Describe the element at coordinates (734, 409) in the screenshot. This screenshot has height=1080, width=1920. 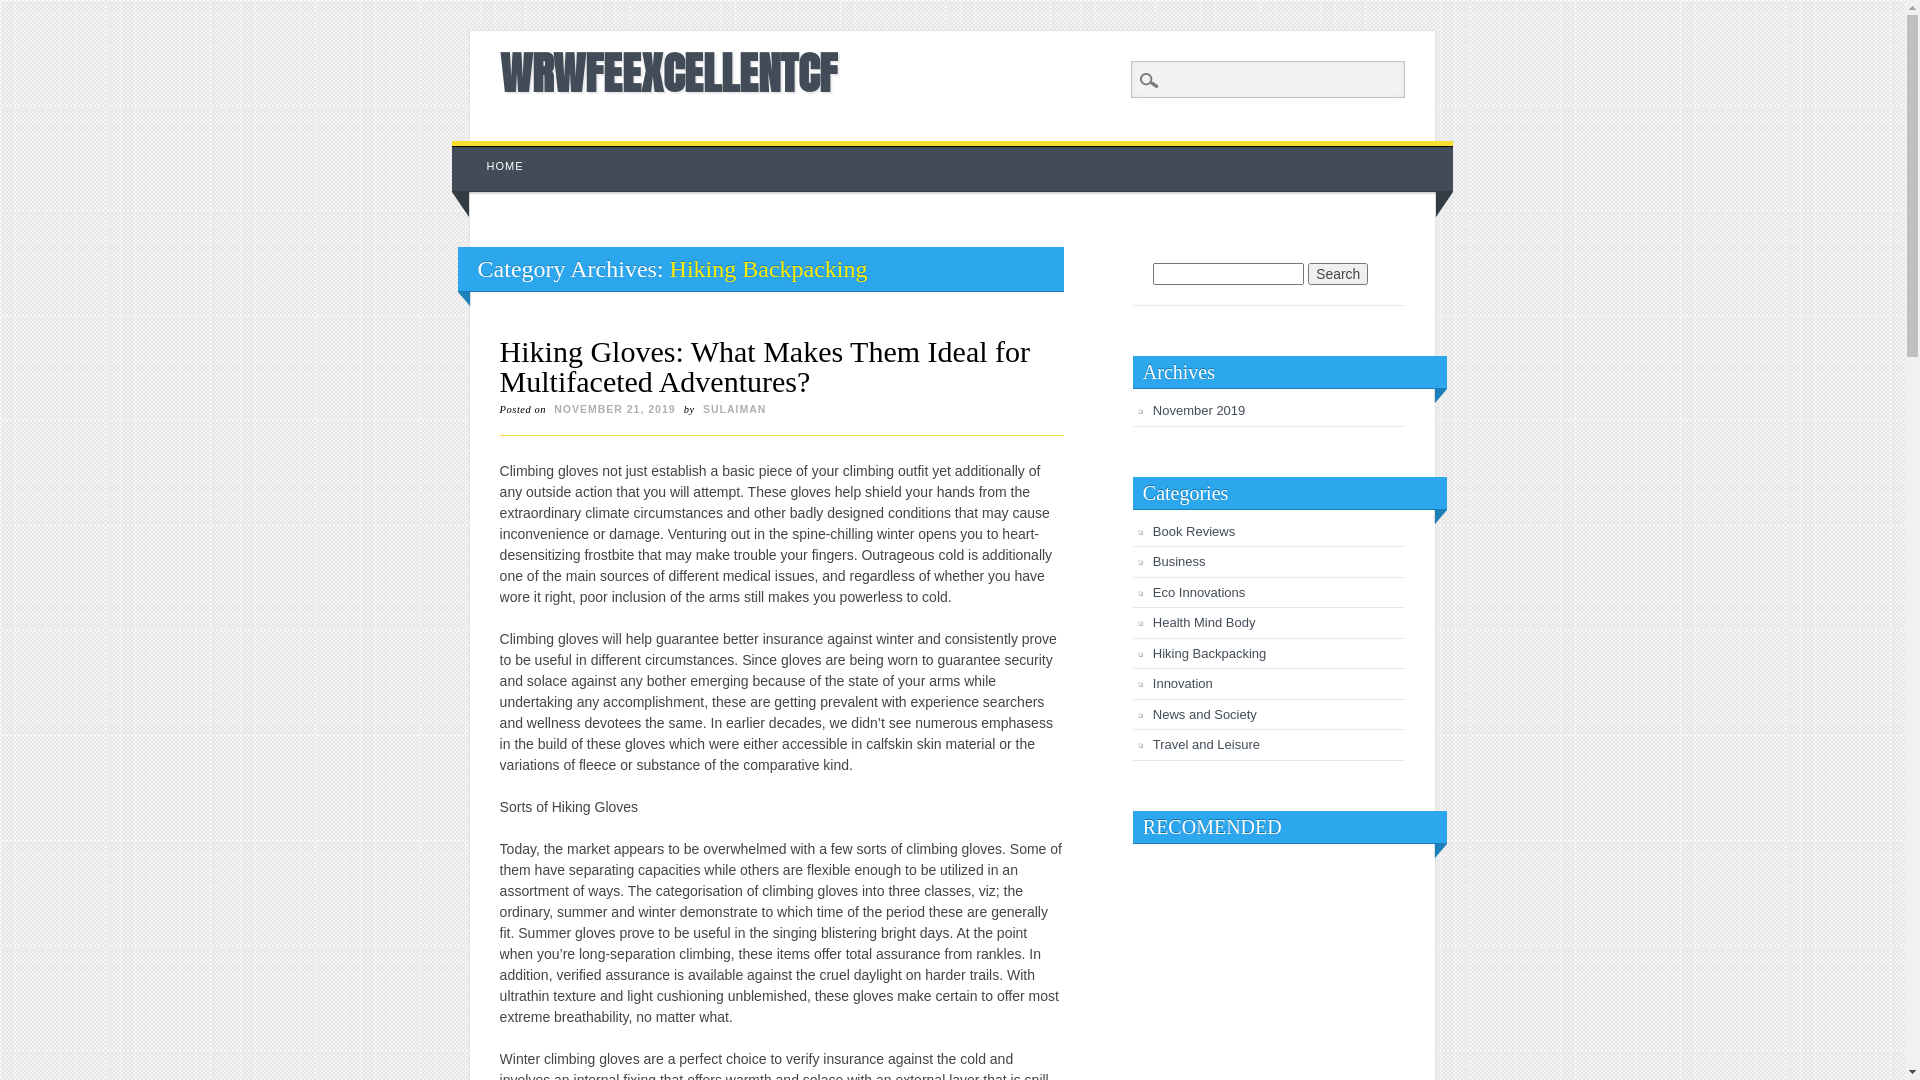
I see `SULAIMAN` at that location.